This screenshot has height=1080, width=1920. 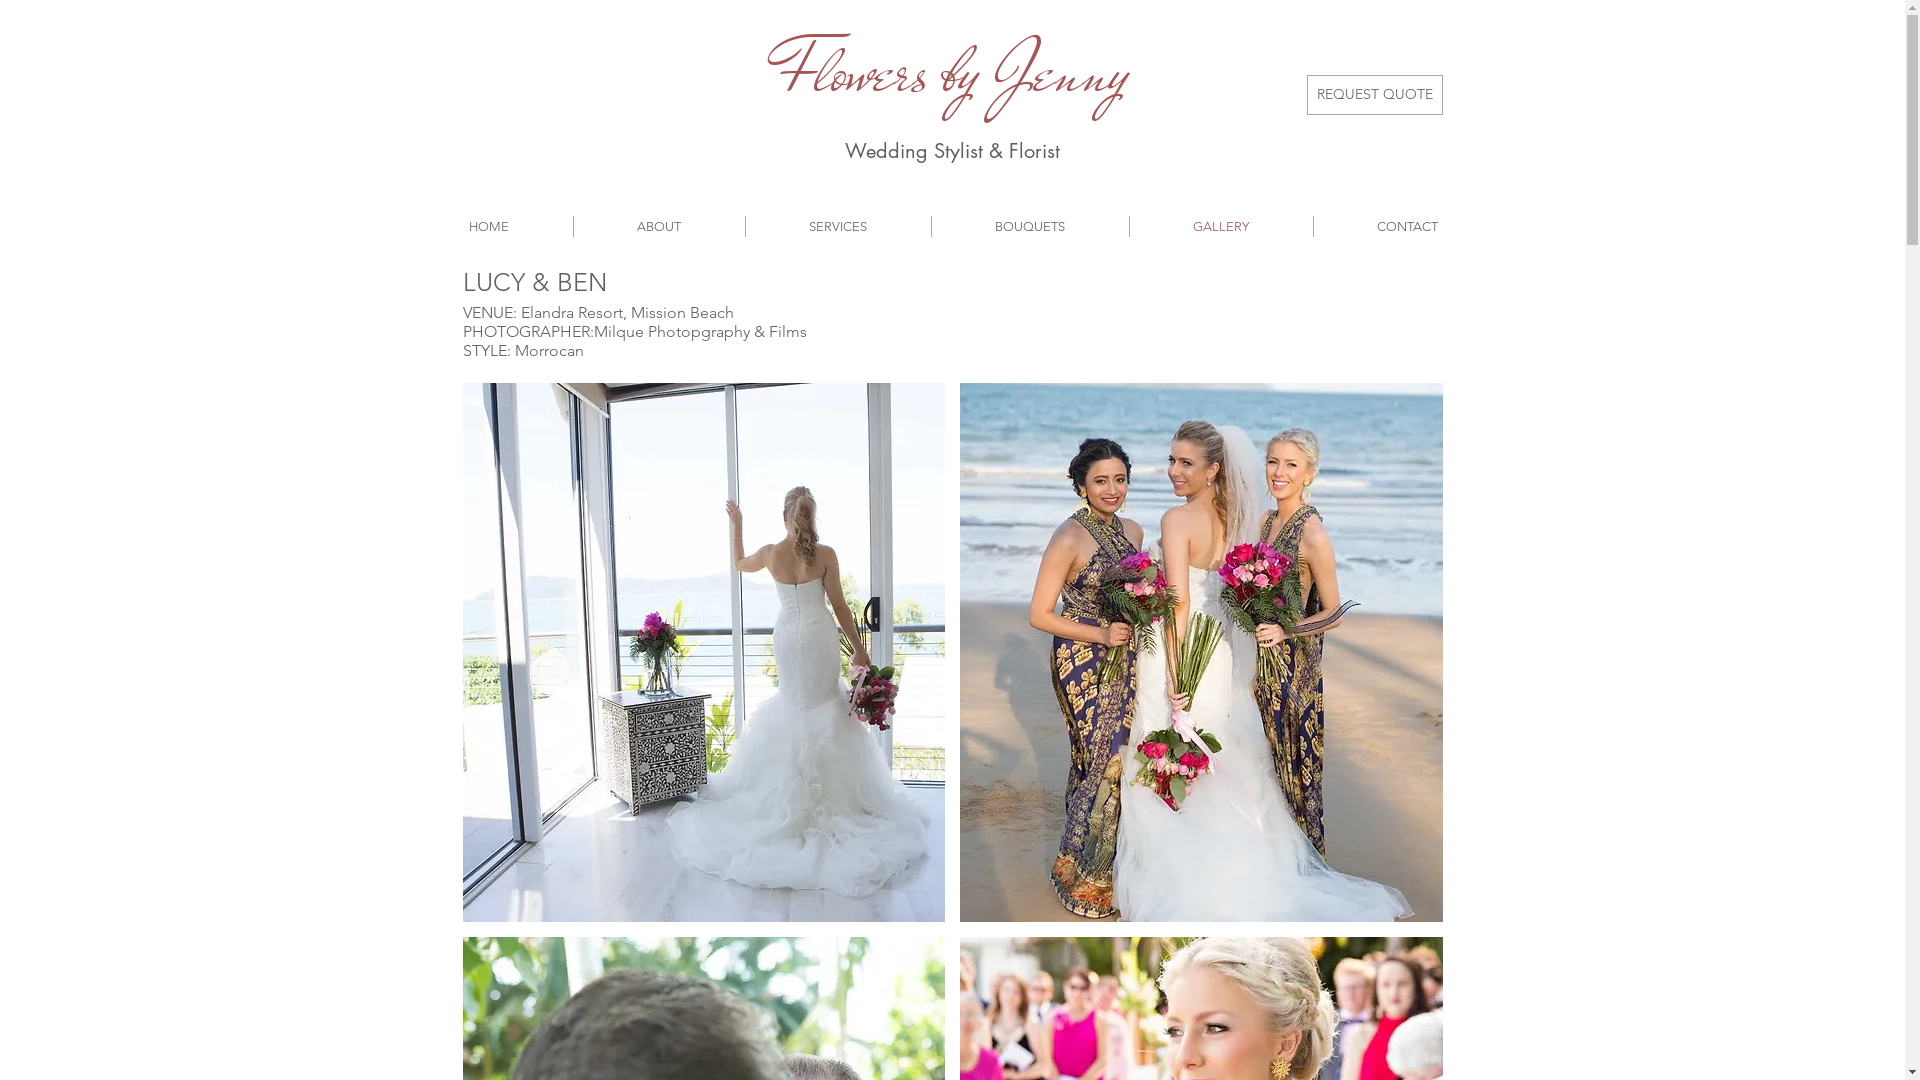 What do you see at coordinates (1374, 95) in the screenshot?
I see `REQUEST QUOTE` at bounding box center [1374, 95].